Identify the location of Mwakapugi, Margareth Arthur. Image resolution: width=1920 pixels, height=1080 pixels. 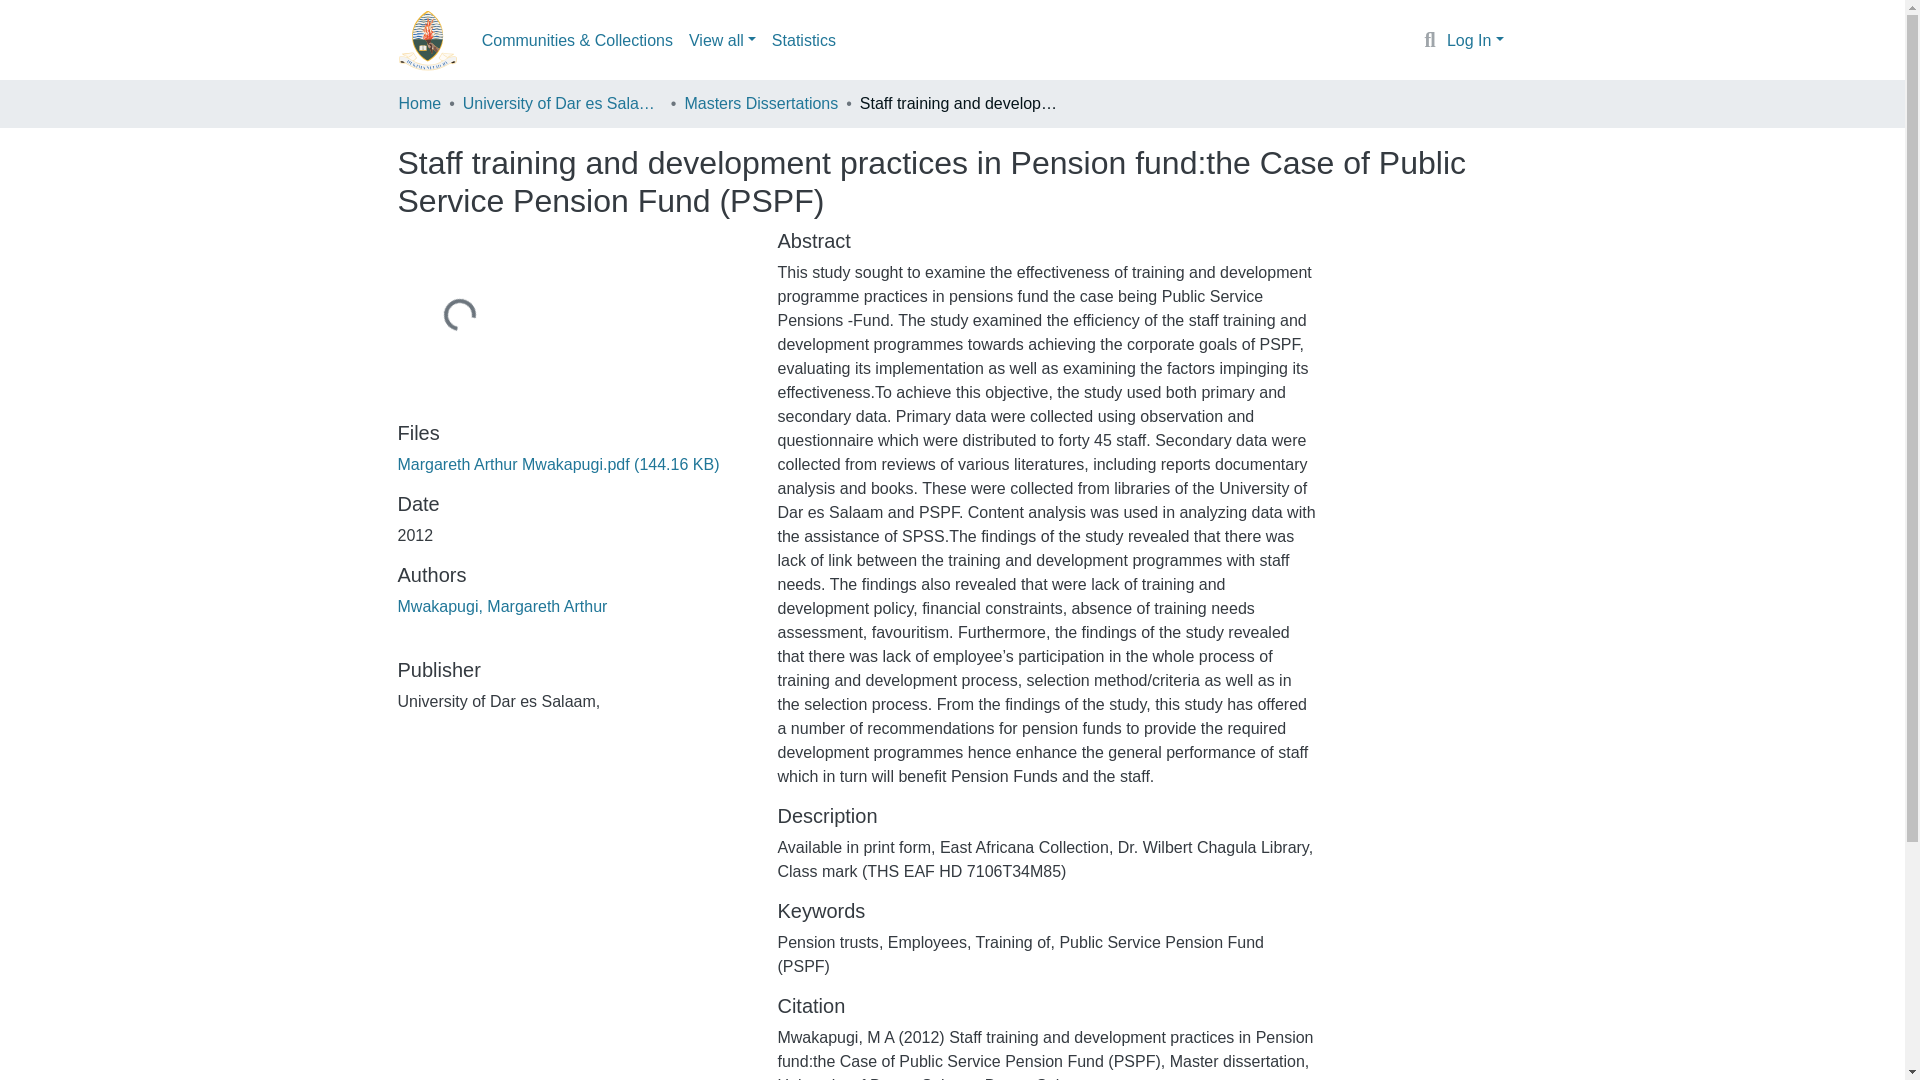
(502, 606).